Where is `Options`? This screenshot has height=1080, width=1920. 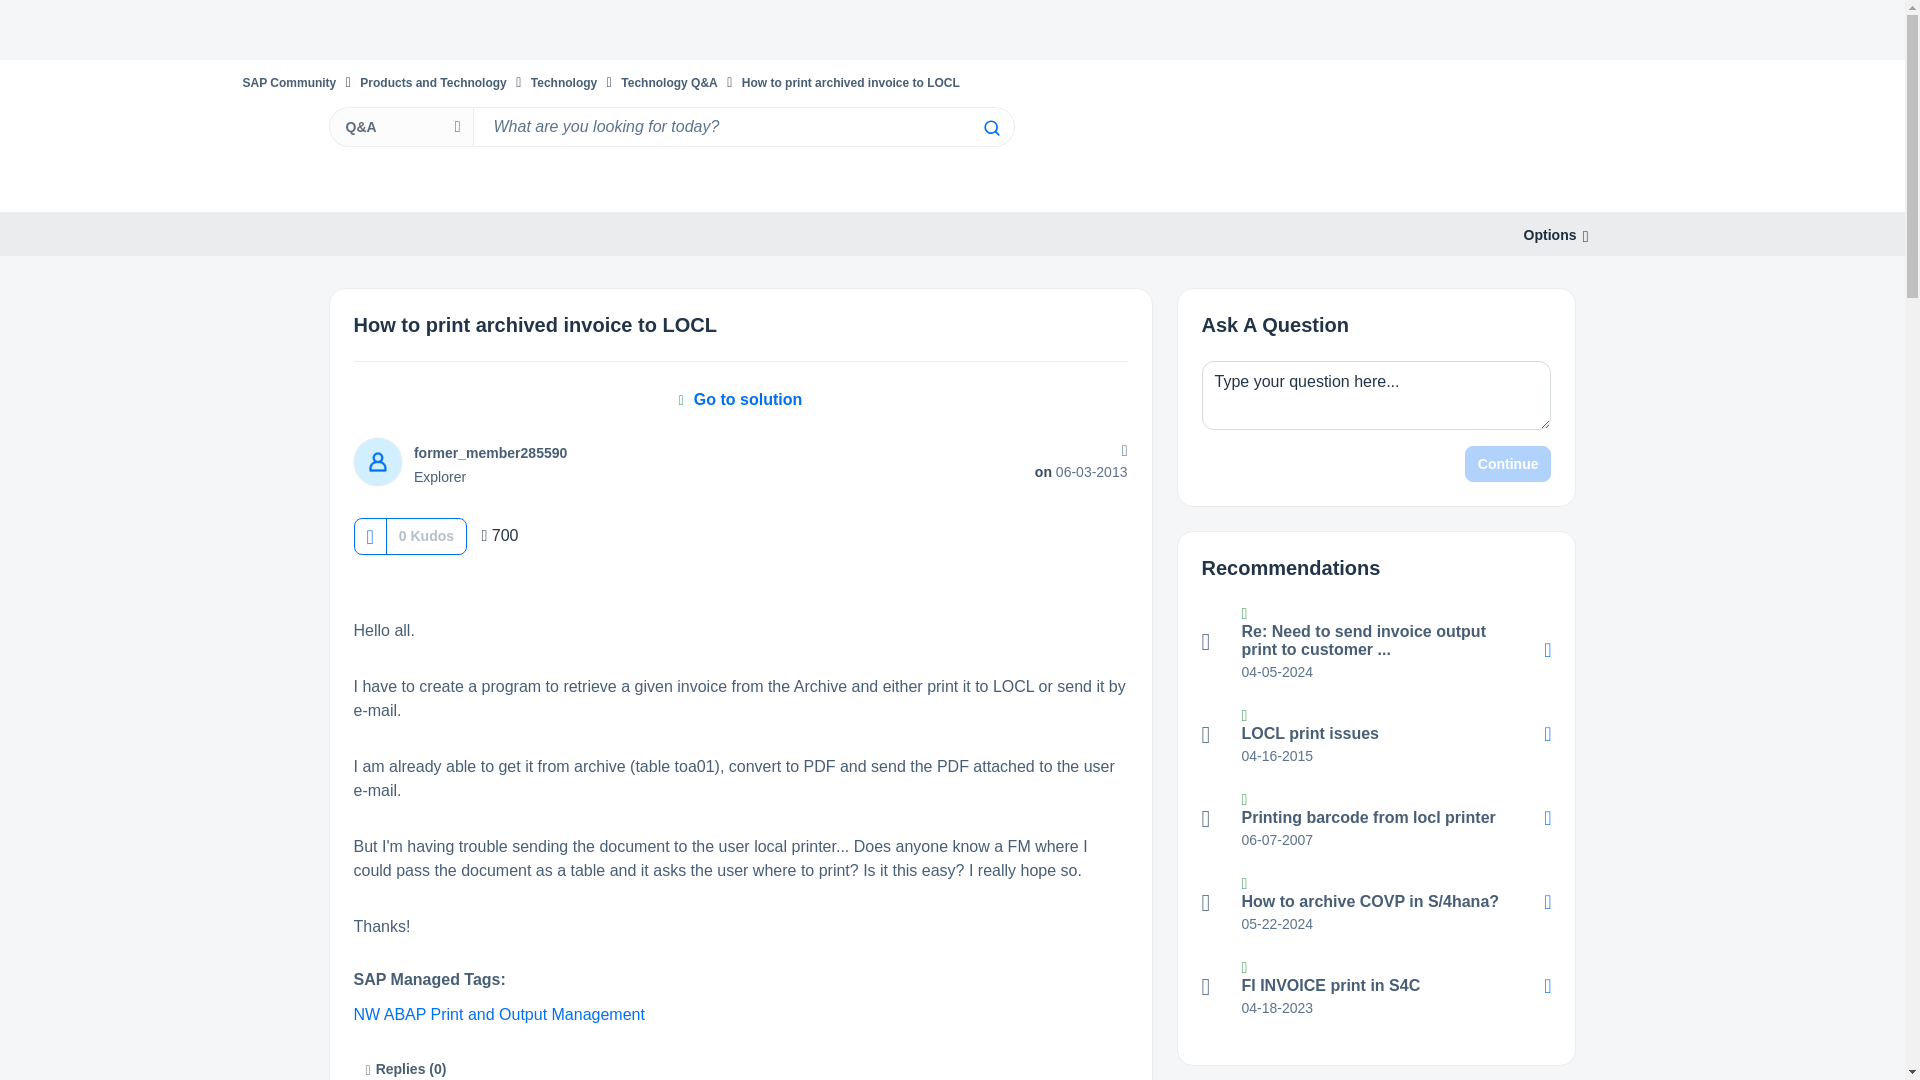
Options is located at coordinates (1550, 235).